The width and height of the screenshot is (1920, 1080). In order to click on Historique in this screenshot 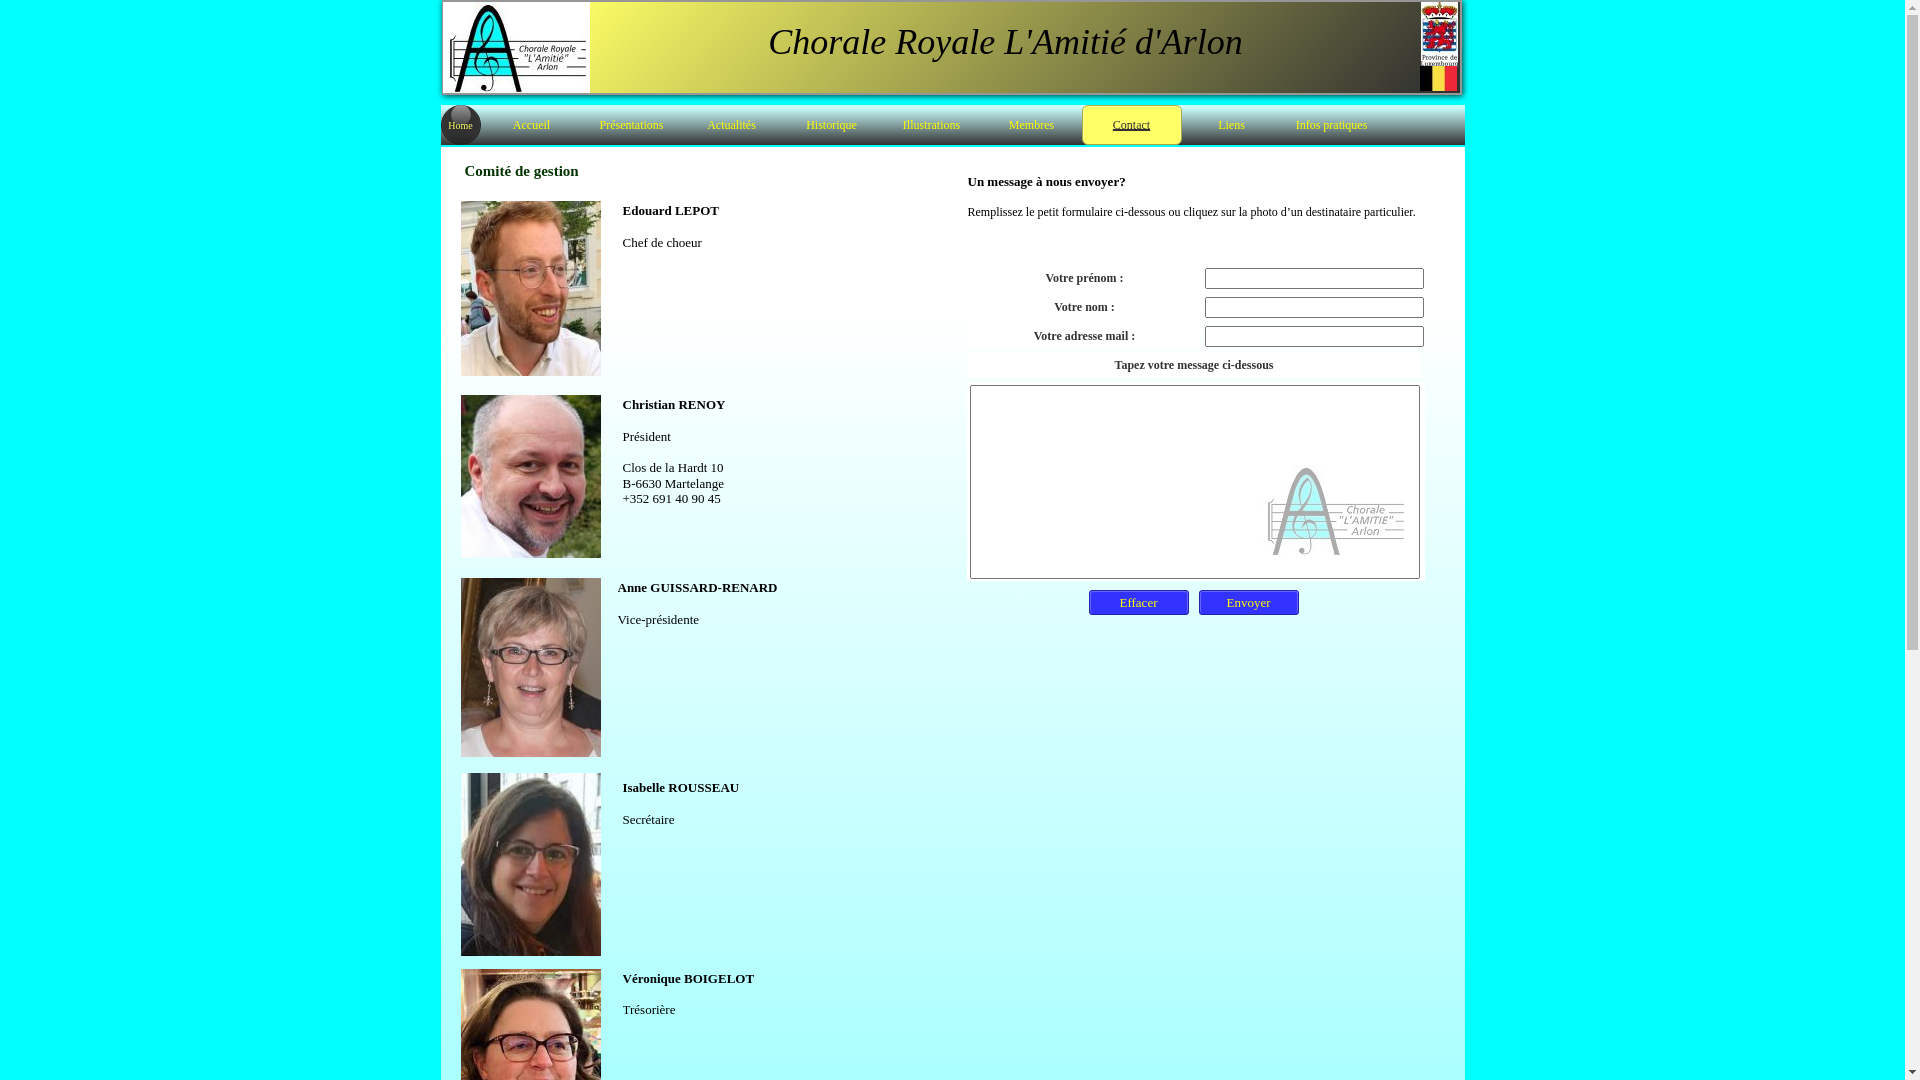, I will do `click(832, 125)`.